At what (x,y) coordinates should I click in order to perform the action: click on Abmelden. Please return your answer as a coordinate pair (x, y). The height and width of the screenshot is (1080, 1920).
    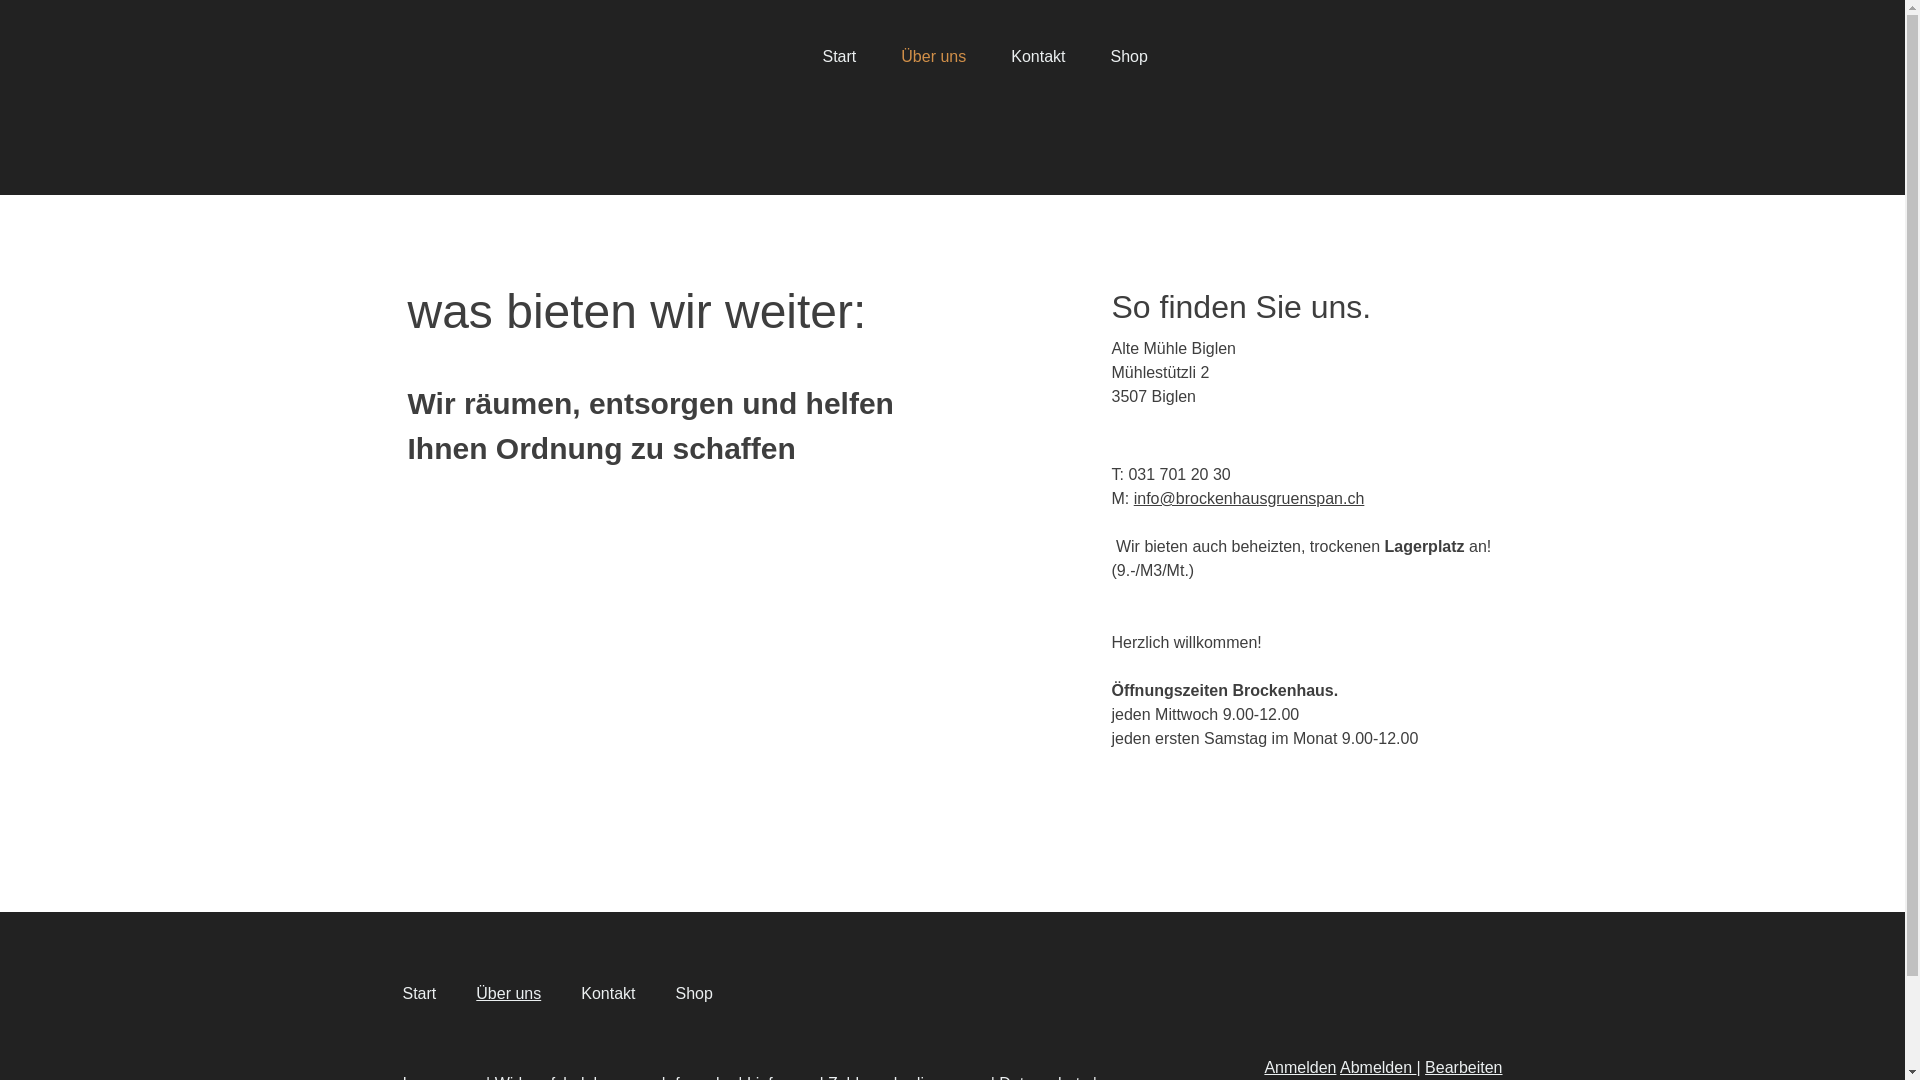
    Looking at the image, I should click on (1378, 1068).